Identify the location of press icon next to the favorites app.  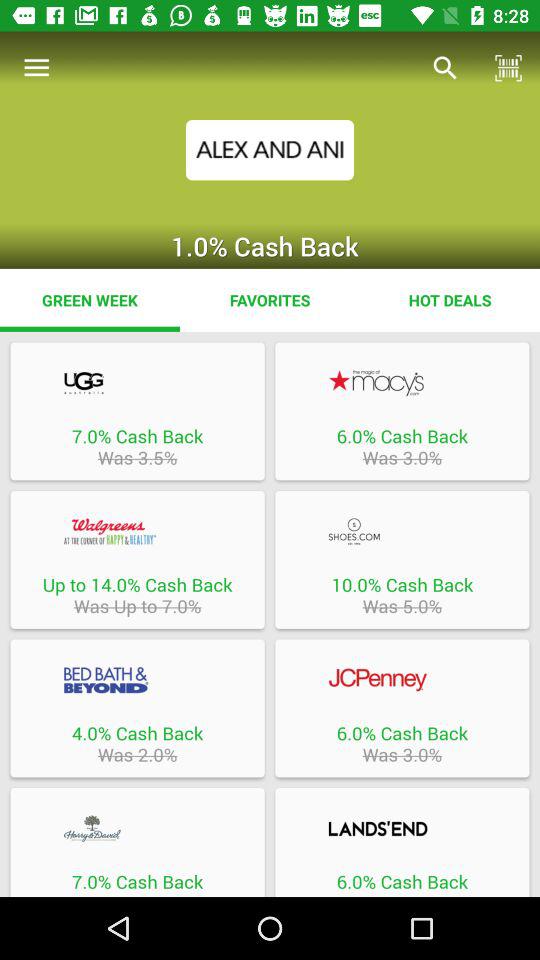
(450, 300).